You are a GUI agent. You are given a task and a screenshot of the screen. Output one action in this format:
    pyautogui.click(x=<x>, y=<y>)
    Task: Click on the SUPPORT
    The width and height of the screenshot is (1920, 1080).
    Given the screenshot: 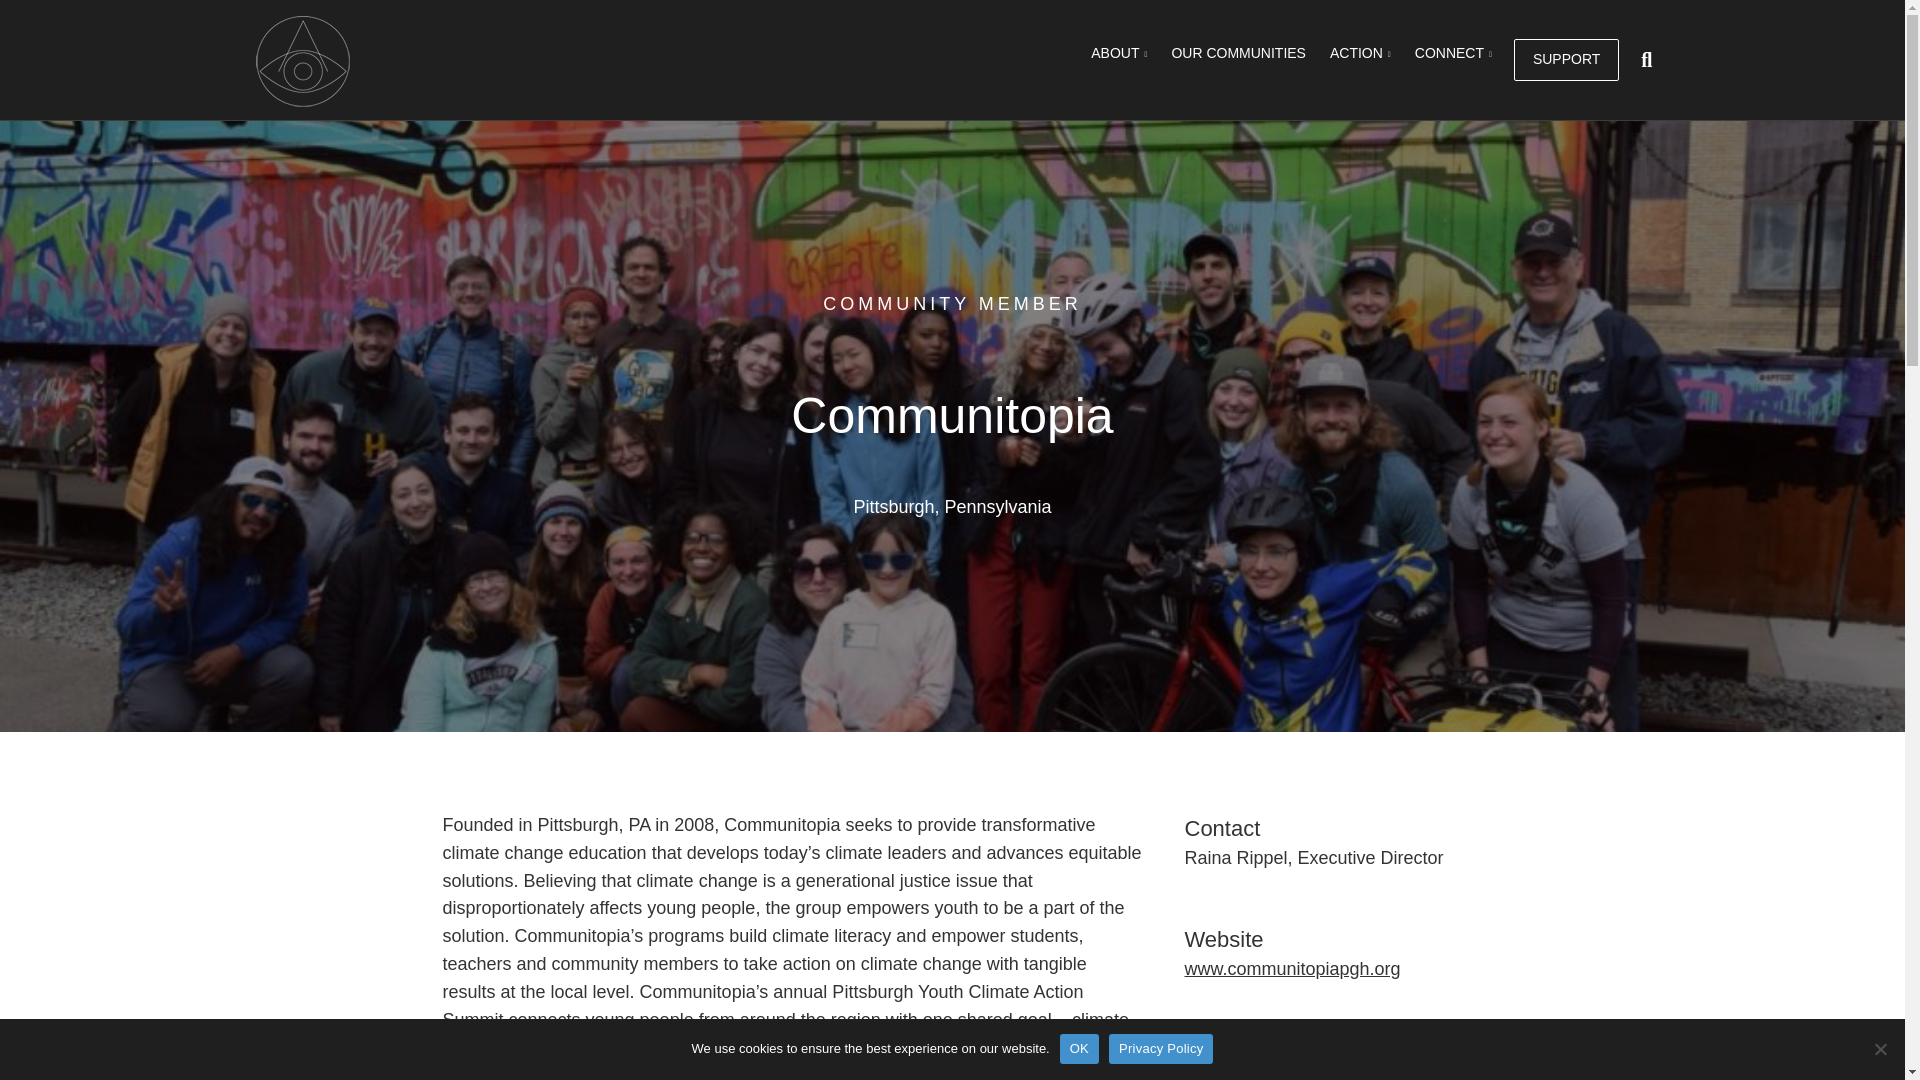 What is the action you would take?
    pyautogui.click(x=1566, y=60)
    